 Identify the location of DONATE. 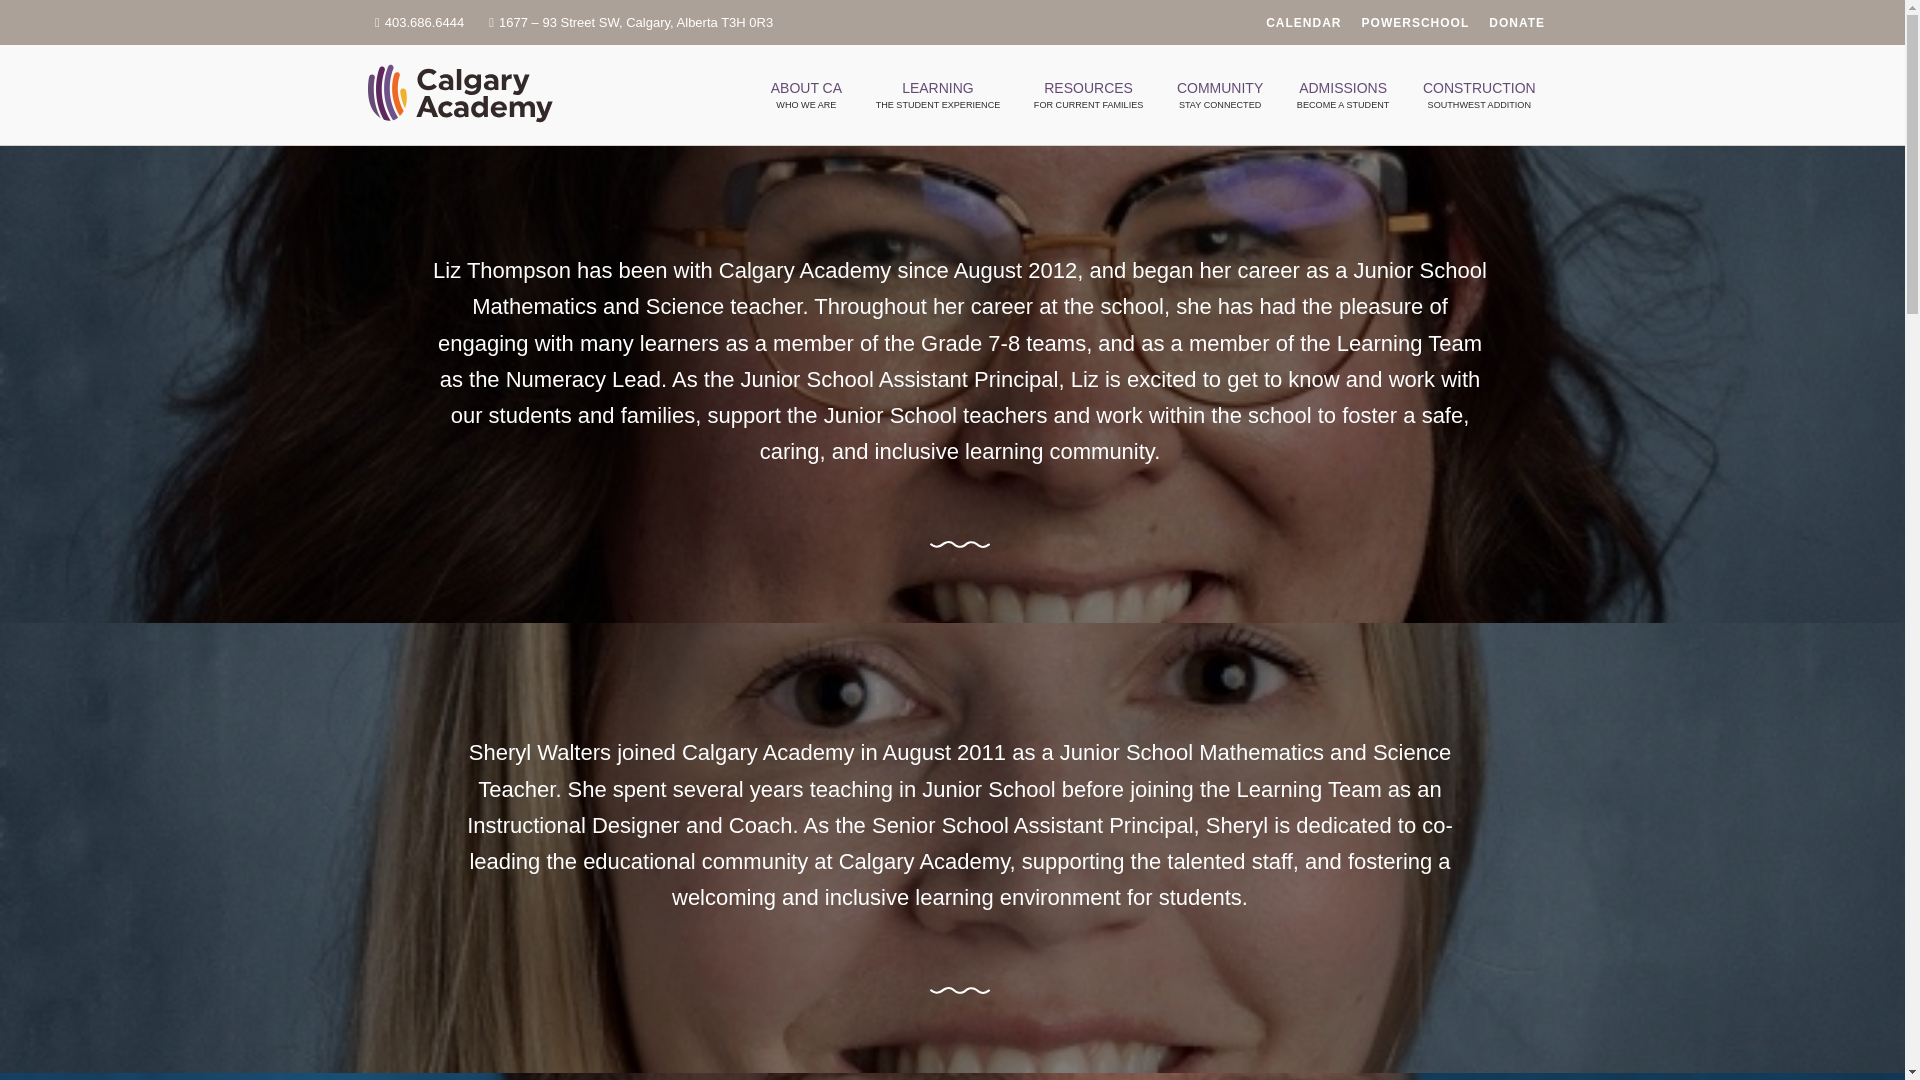
(1517, 23).